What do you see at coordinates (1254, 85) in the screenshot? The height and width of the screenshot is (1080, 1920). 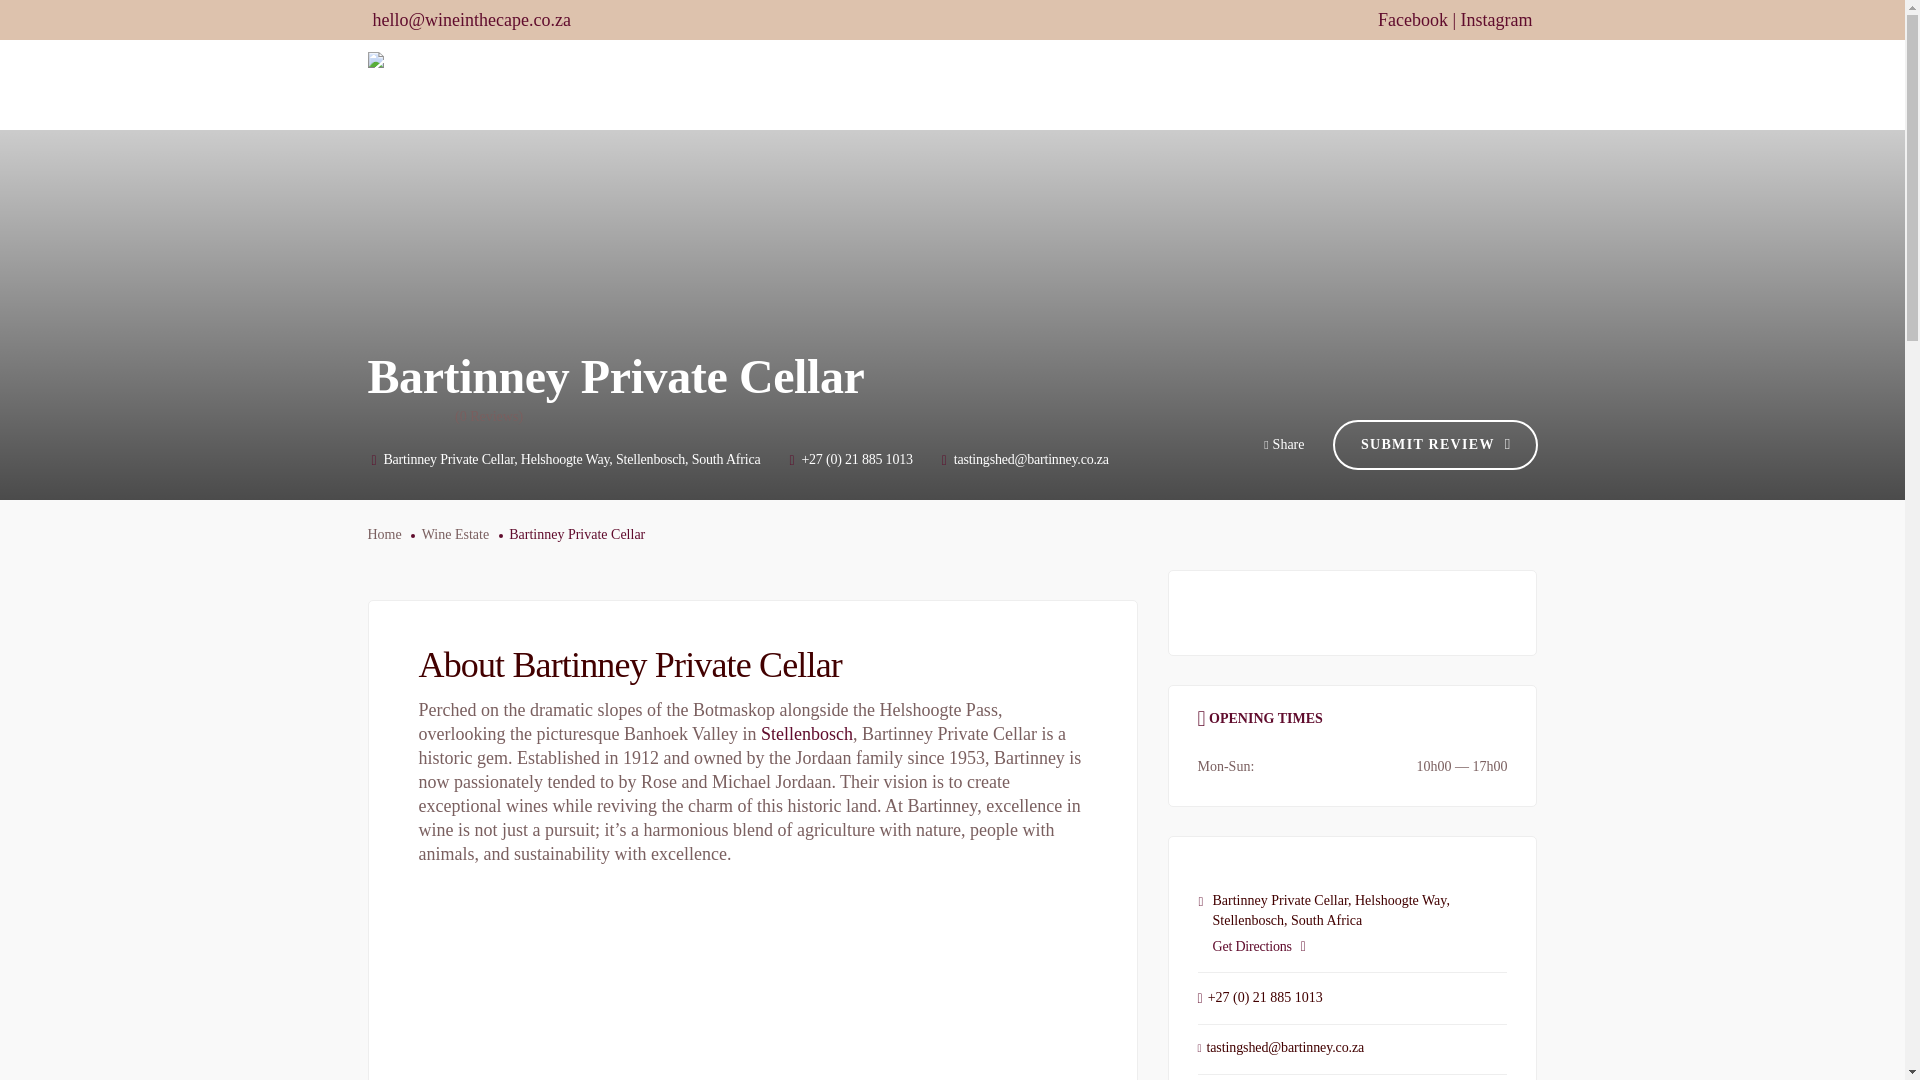 I see `Explore` at bounding box center [1254, 85].